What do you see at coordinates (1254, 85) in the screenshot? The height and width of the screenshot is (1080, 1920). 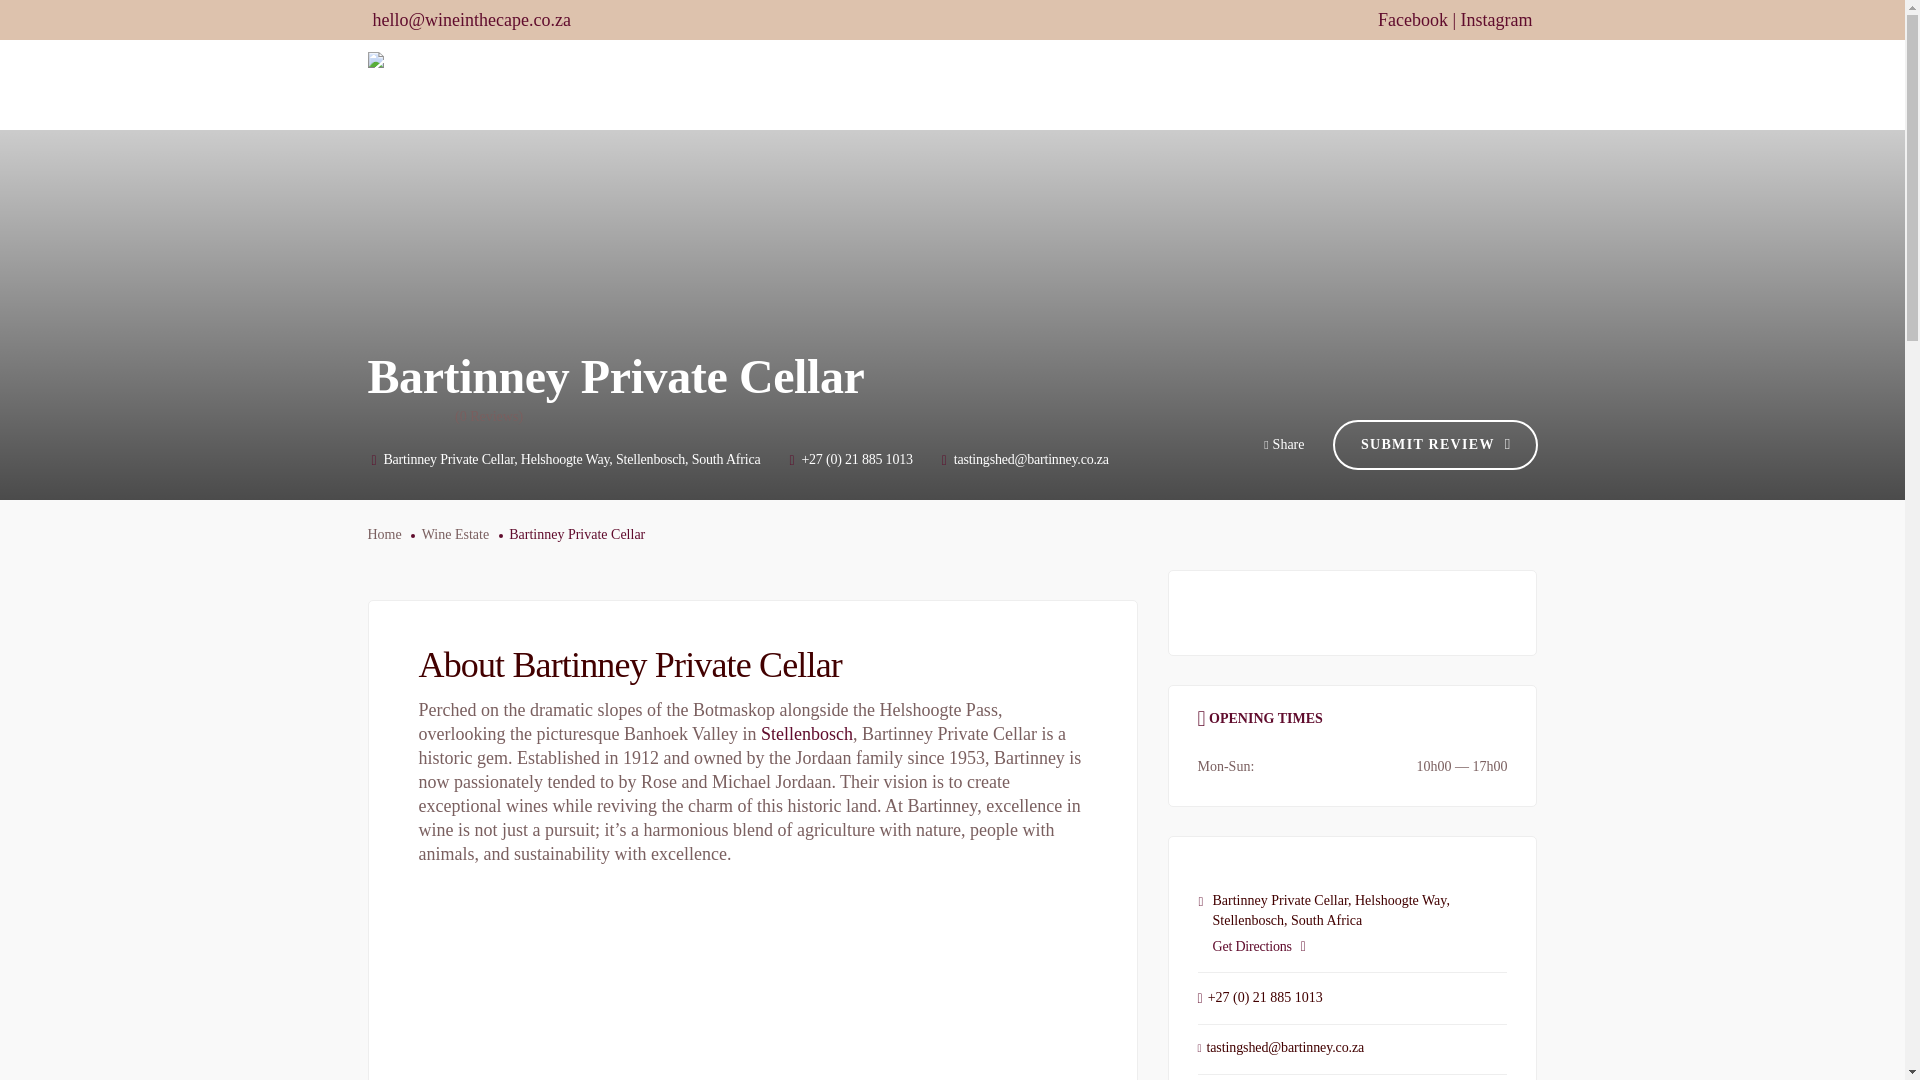 I see `Explore` at bounding box center [1254, 85].